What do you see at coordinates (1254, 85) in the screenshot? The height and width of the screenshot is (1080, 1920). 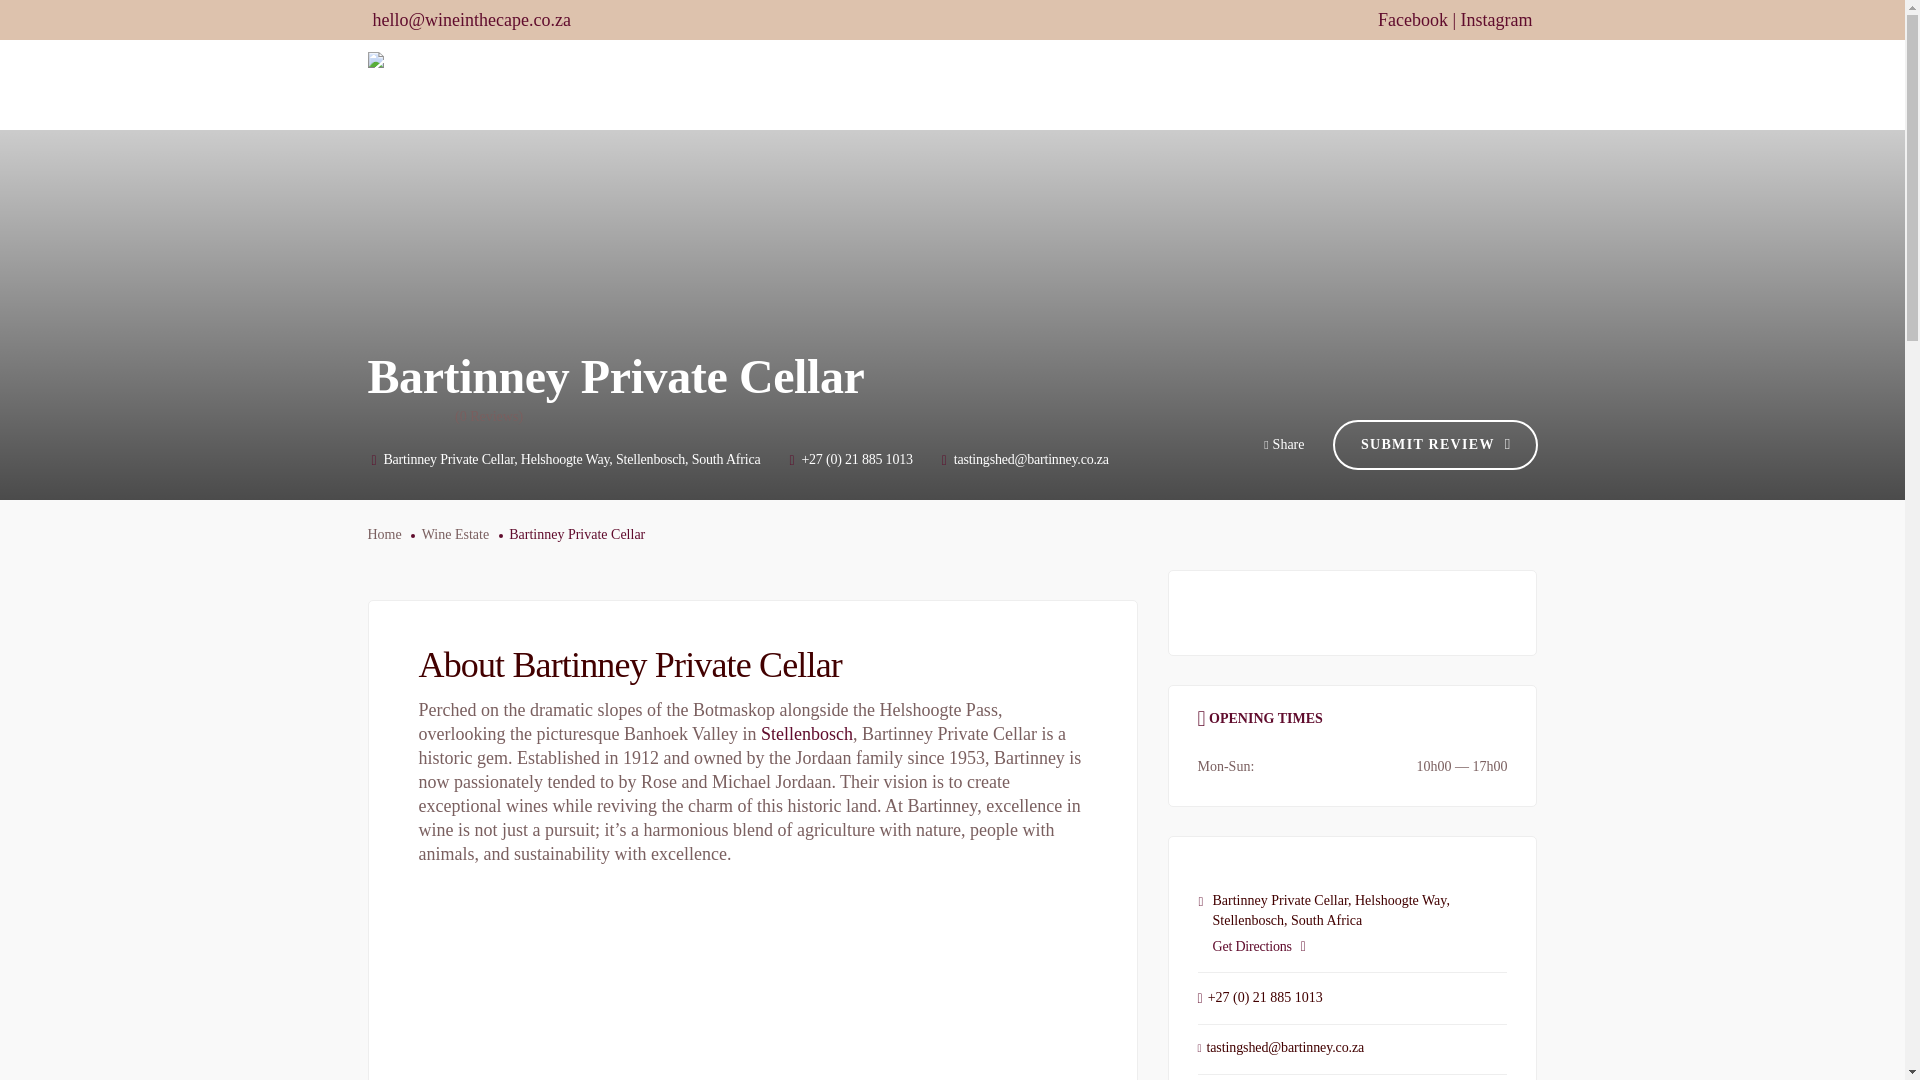 I see `Explore` at bounding box center [1254, 85].